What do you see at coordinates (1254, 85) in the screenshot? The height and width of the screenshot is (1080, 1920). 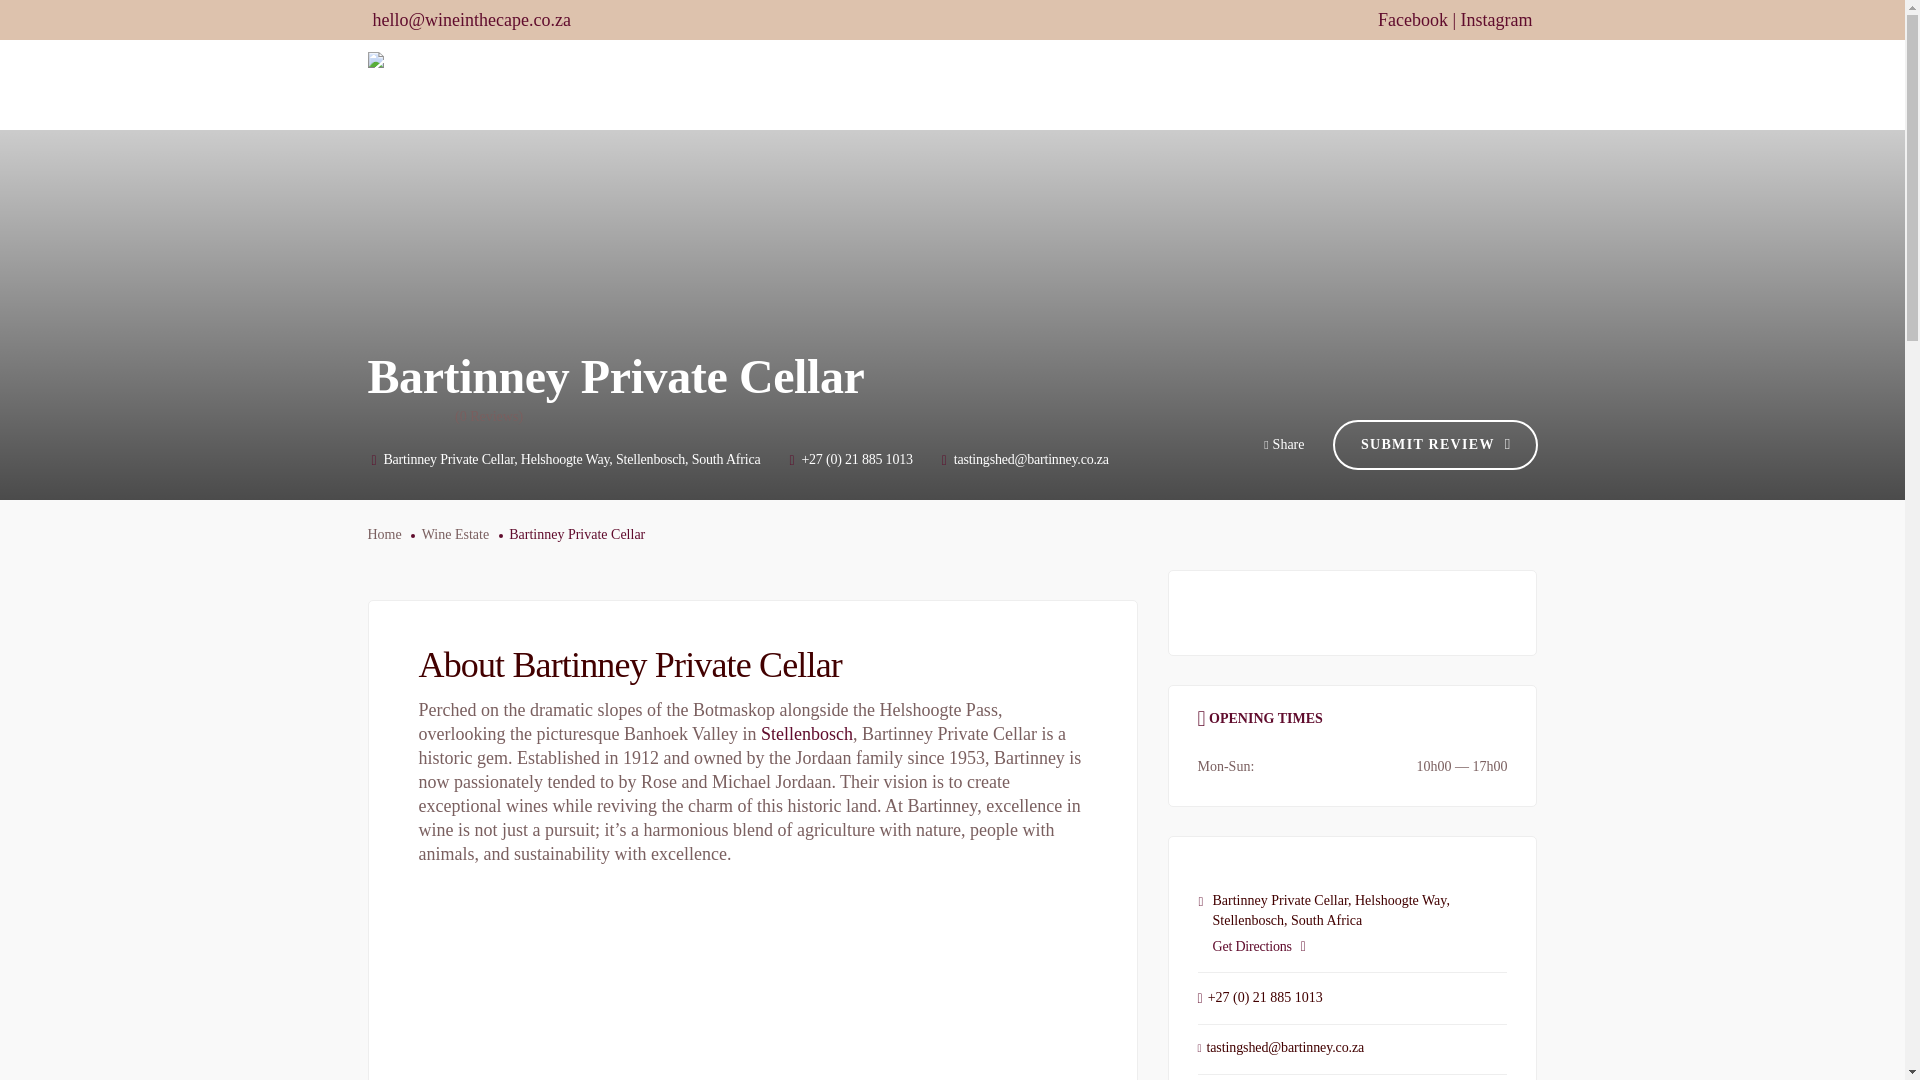 I see `Explore` at bounding box center [1254, 85].